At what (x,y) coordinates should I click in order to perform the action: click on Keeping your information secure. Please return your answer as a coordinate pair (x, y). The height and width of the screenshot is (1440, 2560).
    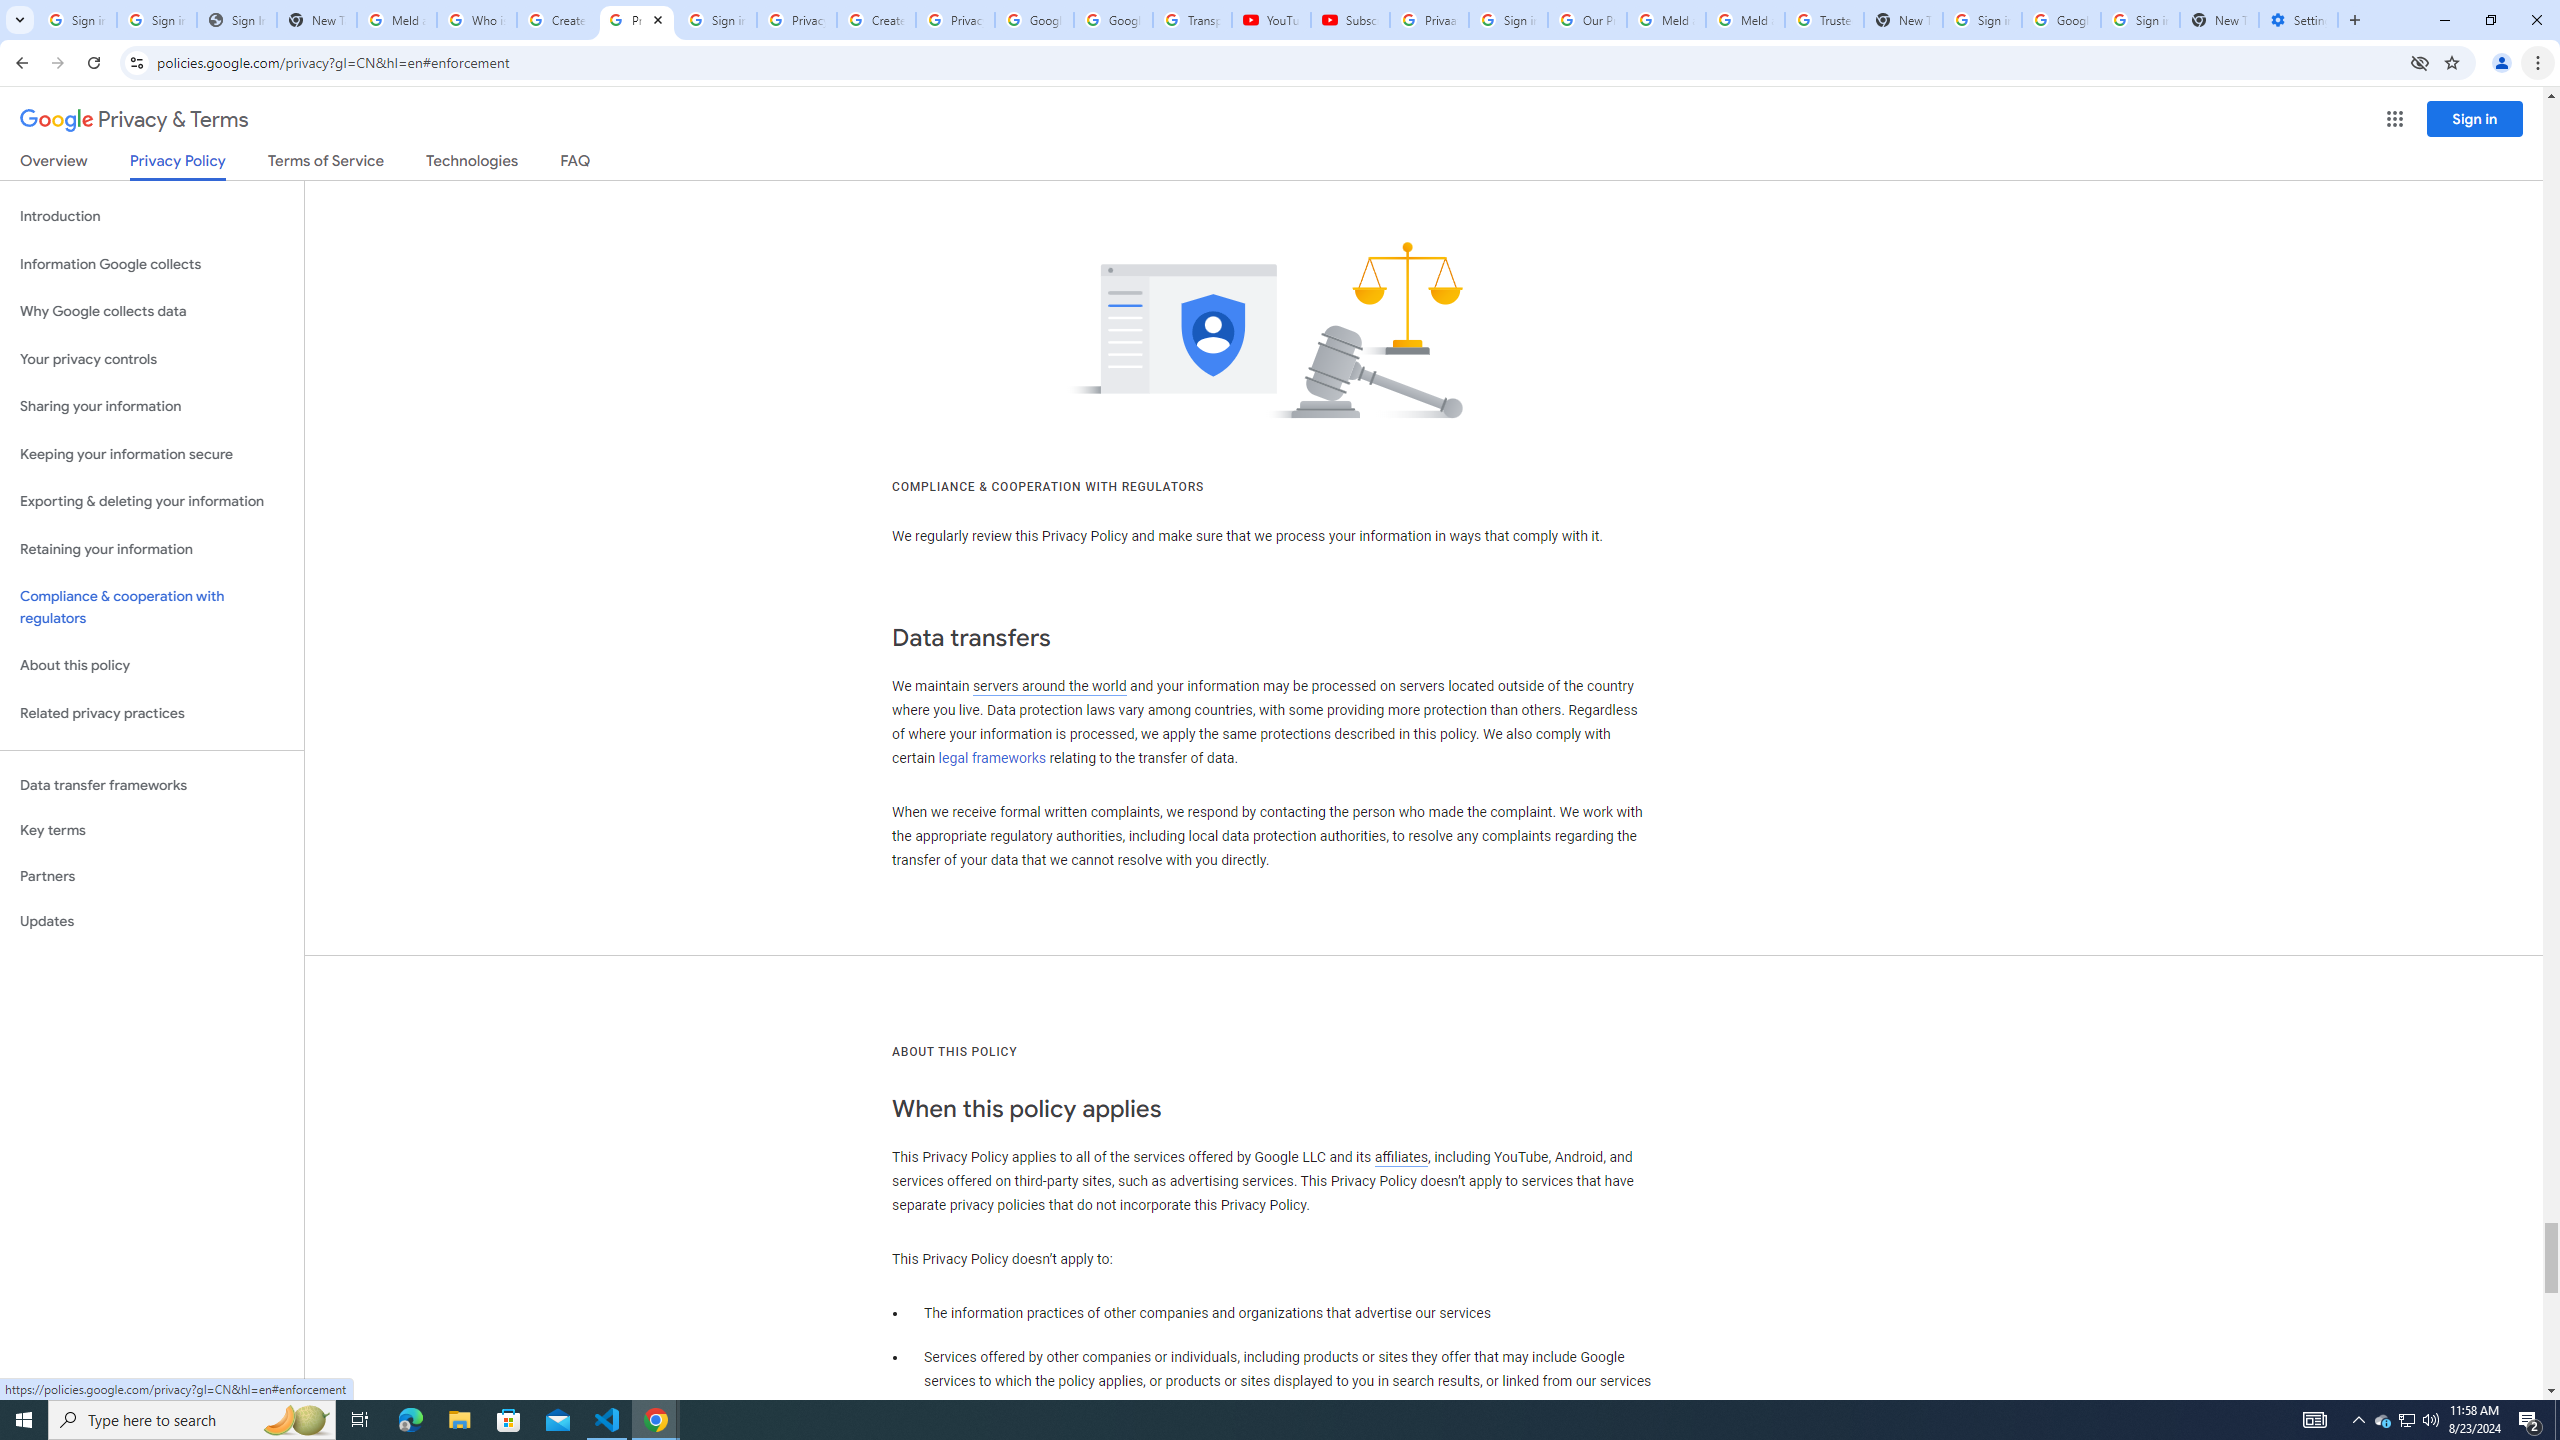
    Looking at the image, I should click on (152, 454).